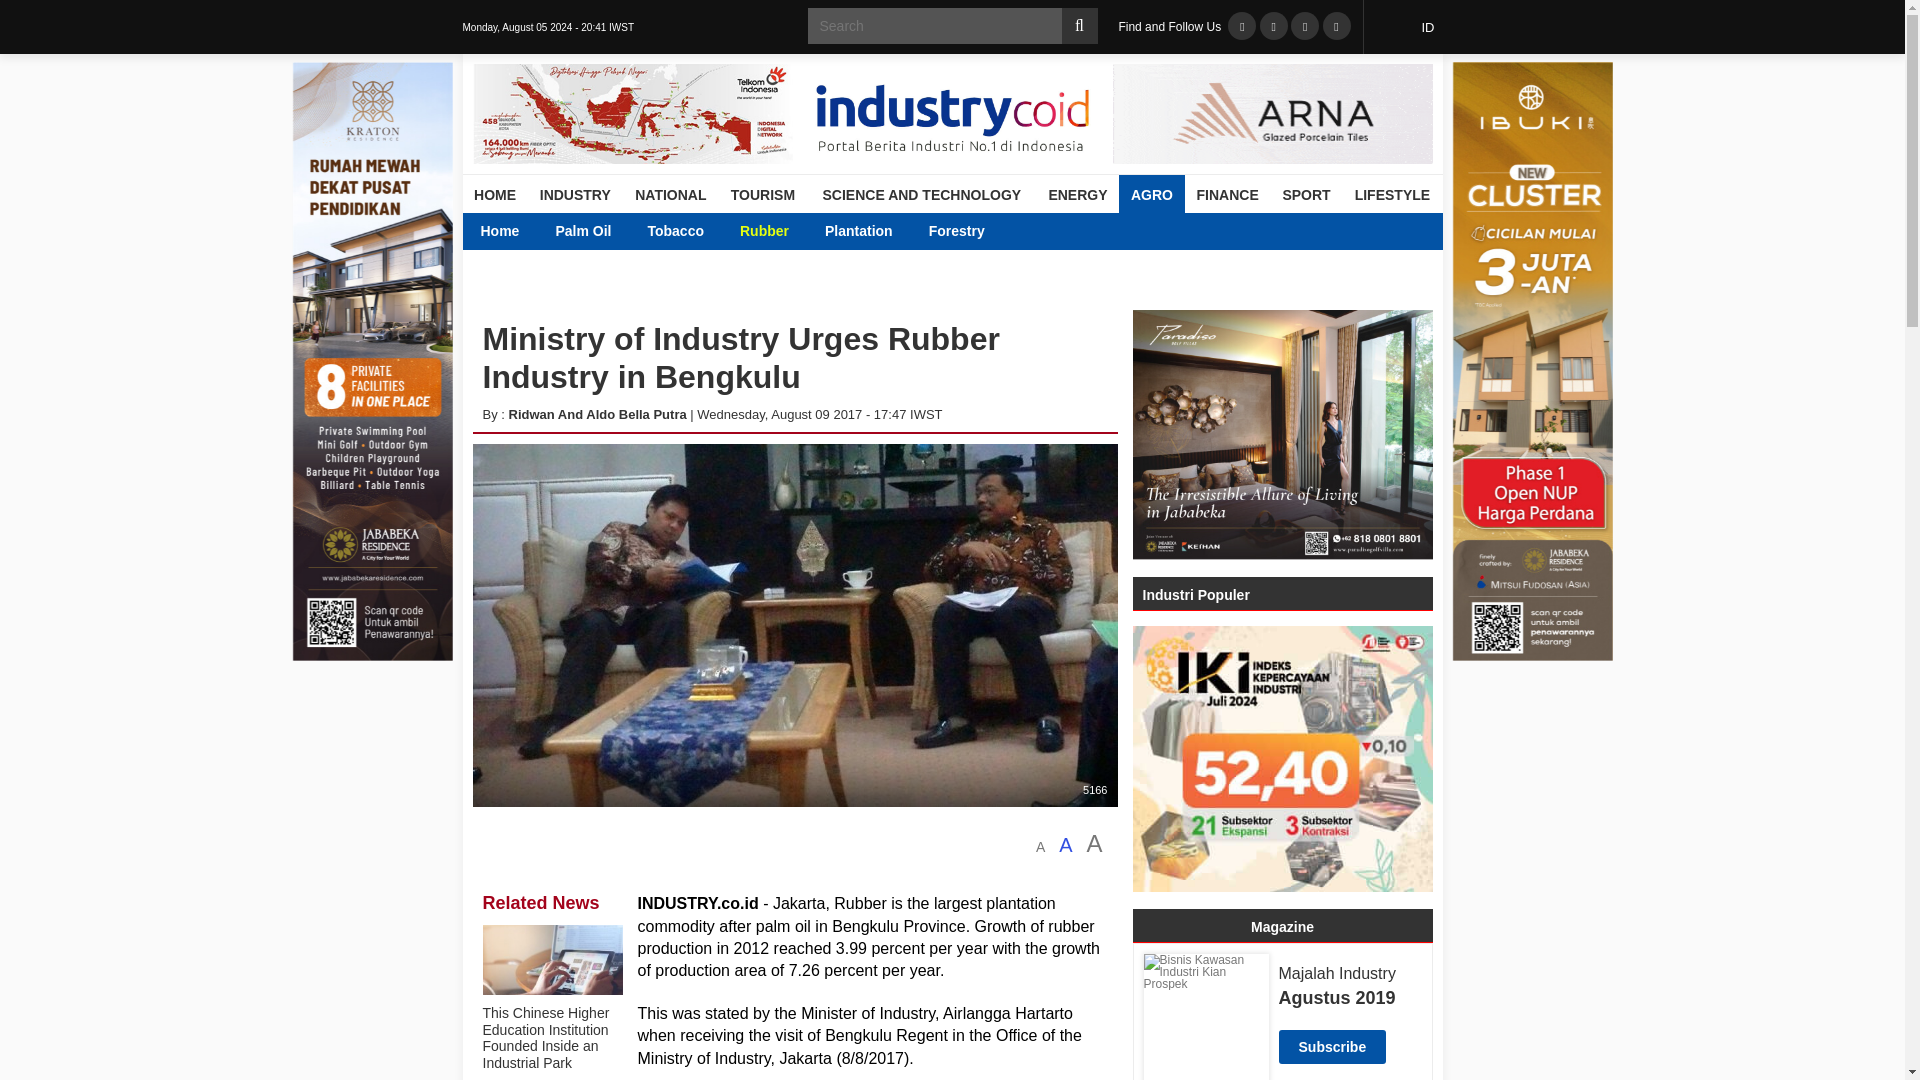  Describe the element at coordinates (500, 230) in the screenshot. I see `Home` at that location.